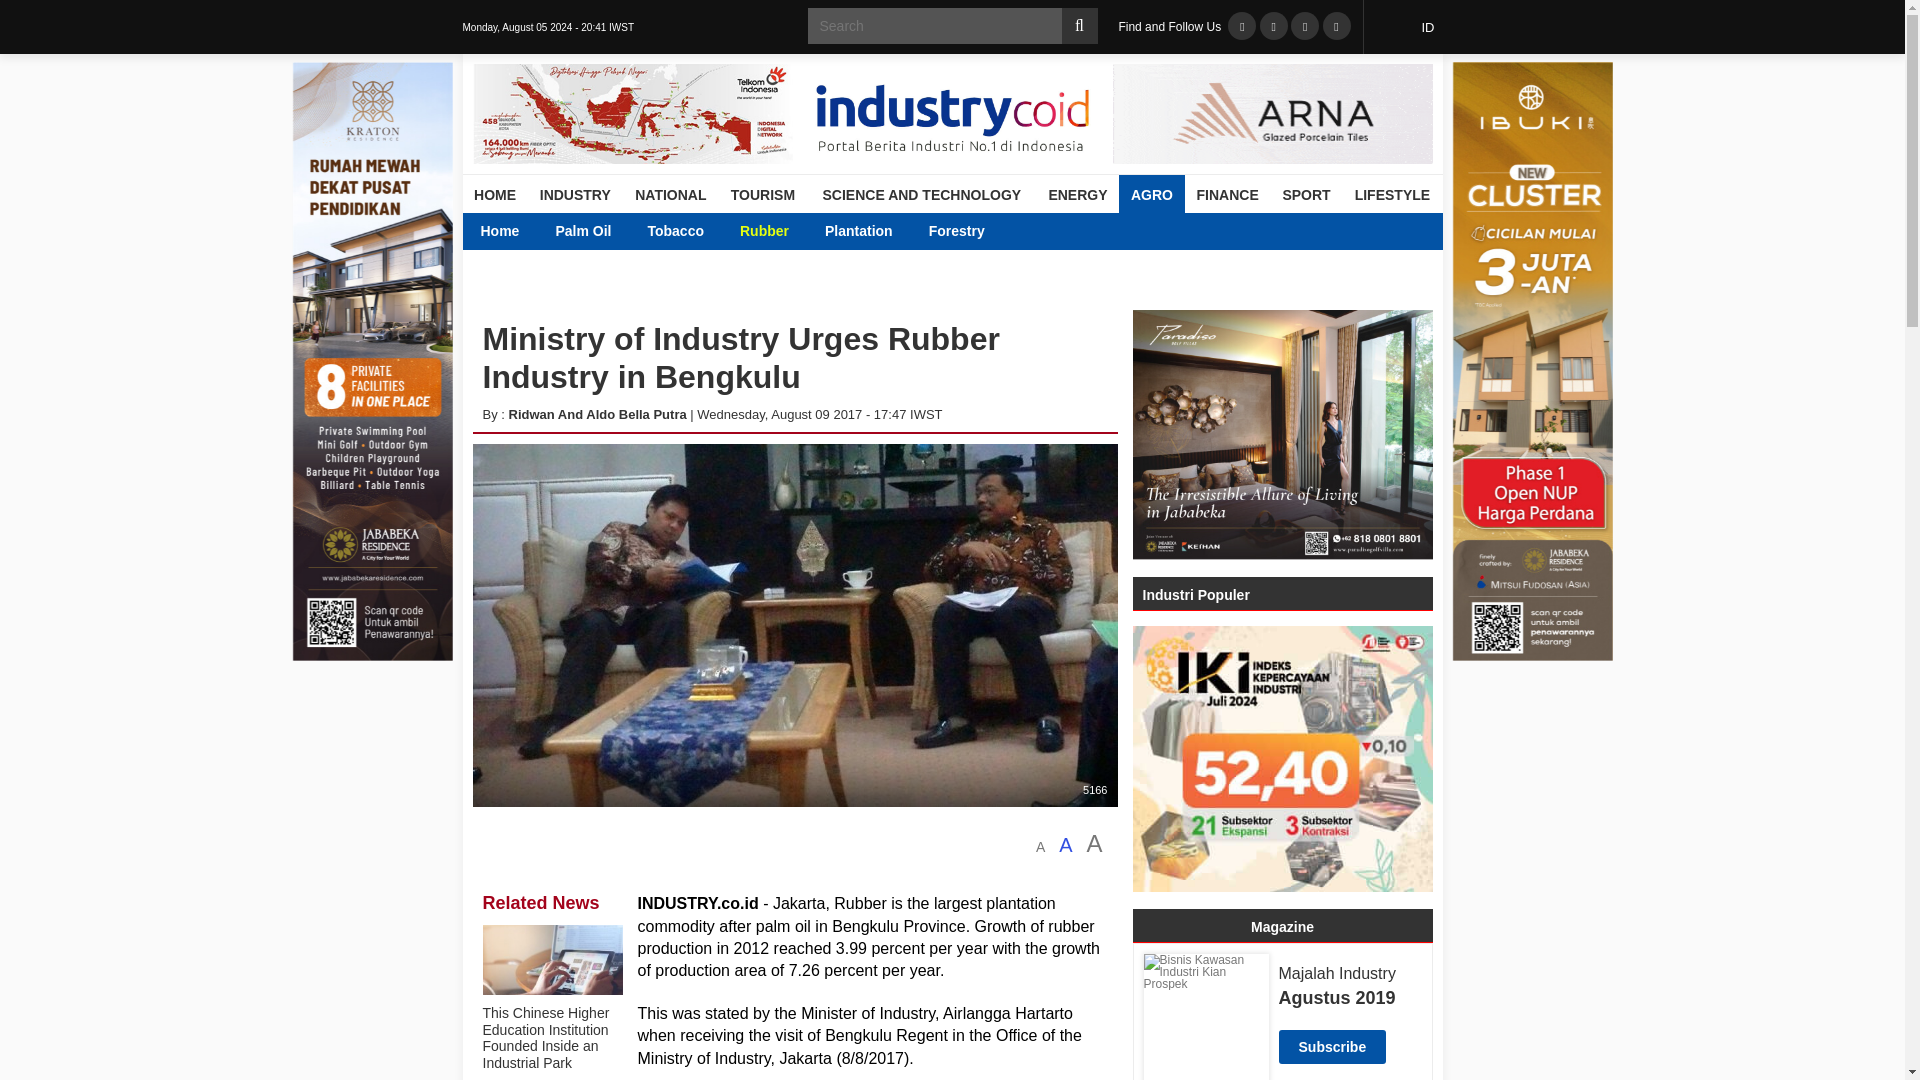  Describe the element at coordinates (500, 230) in the screenshot. I see `Home` at that location.